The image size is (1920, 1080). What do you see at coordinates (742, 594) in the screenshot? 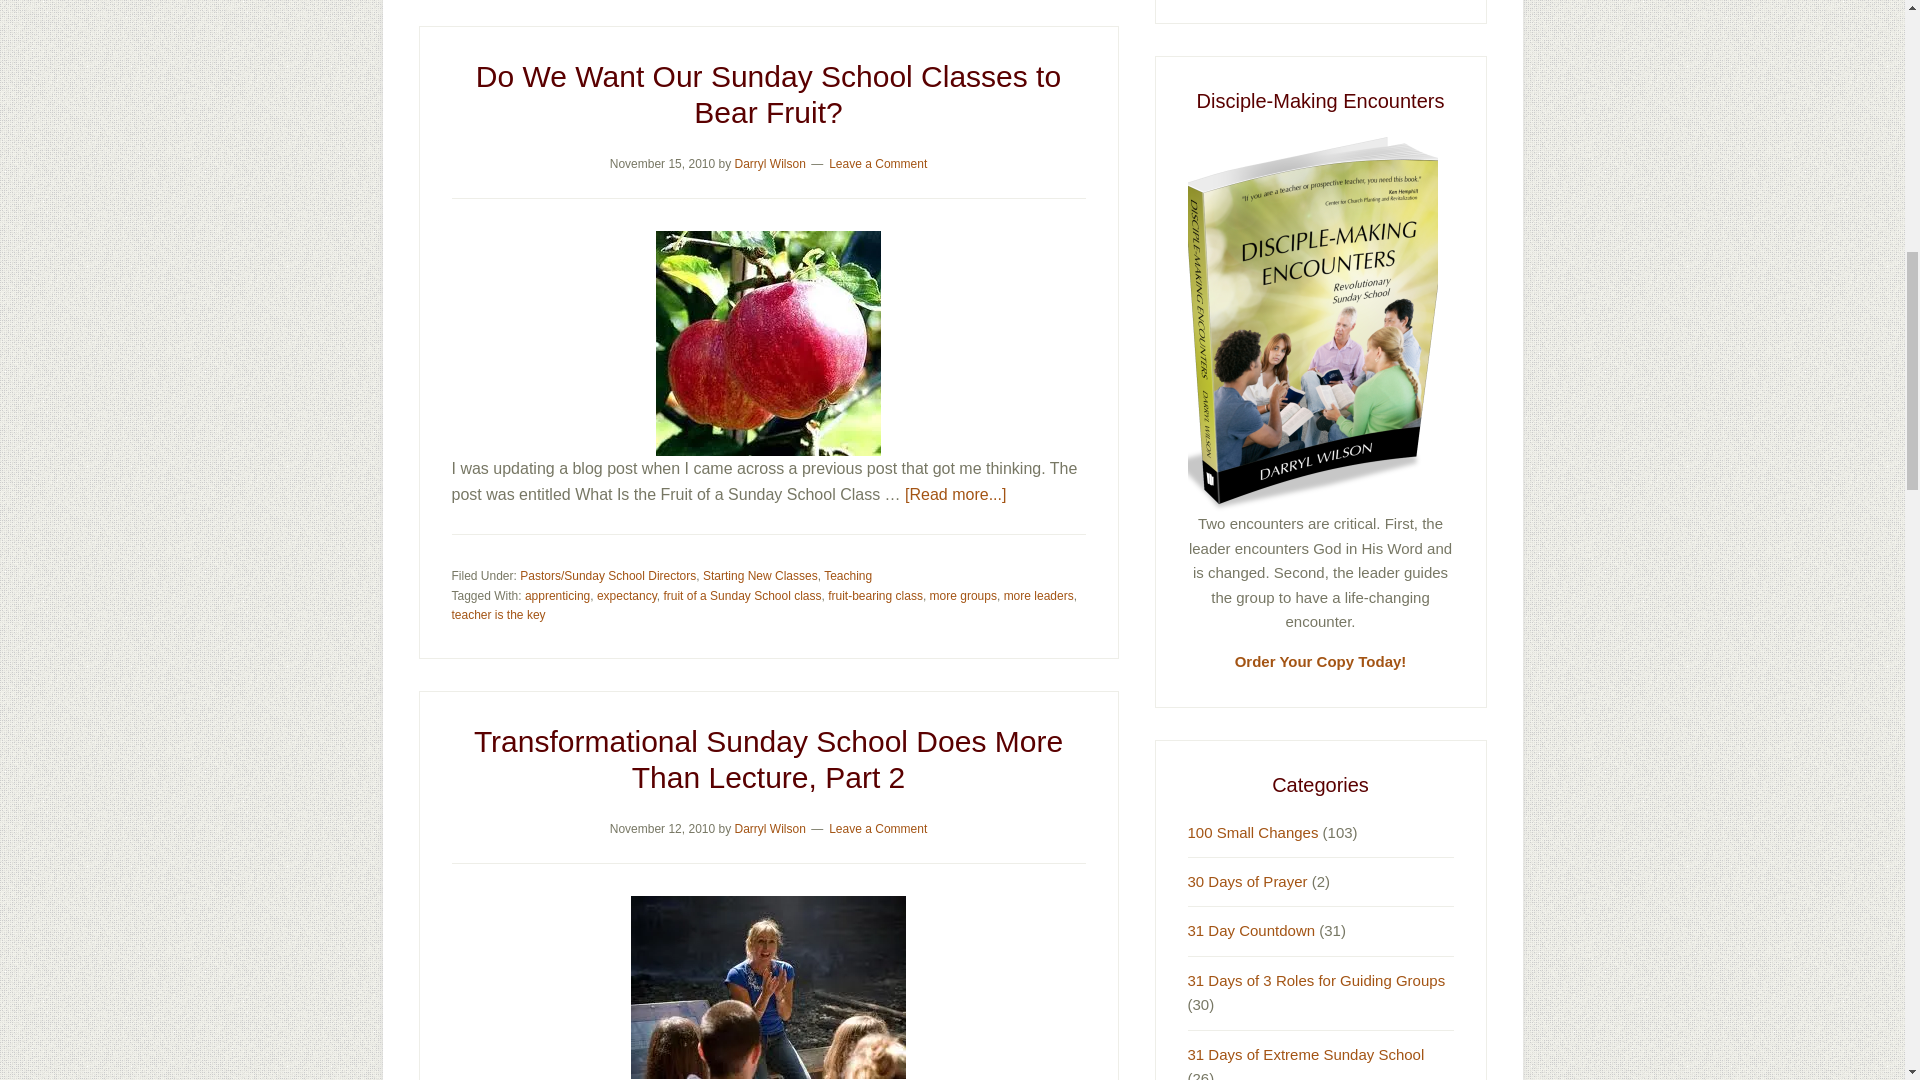
I see `fruit of a Sunday School class` at bounding box center [742, 594].